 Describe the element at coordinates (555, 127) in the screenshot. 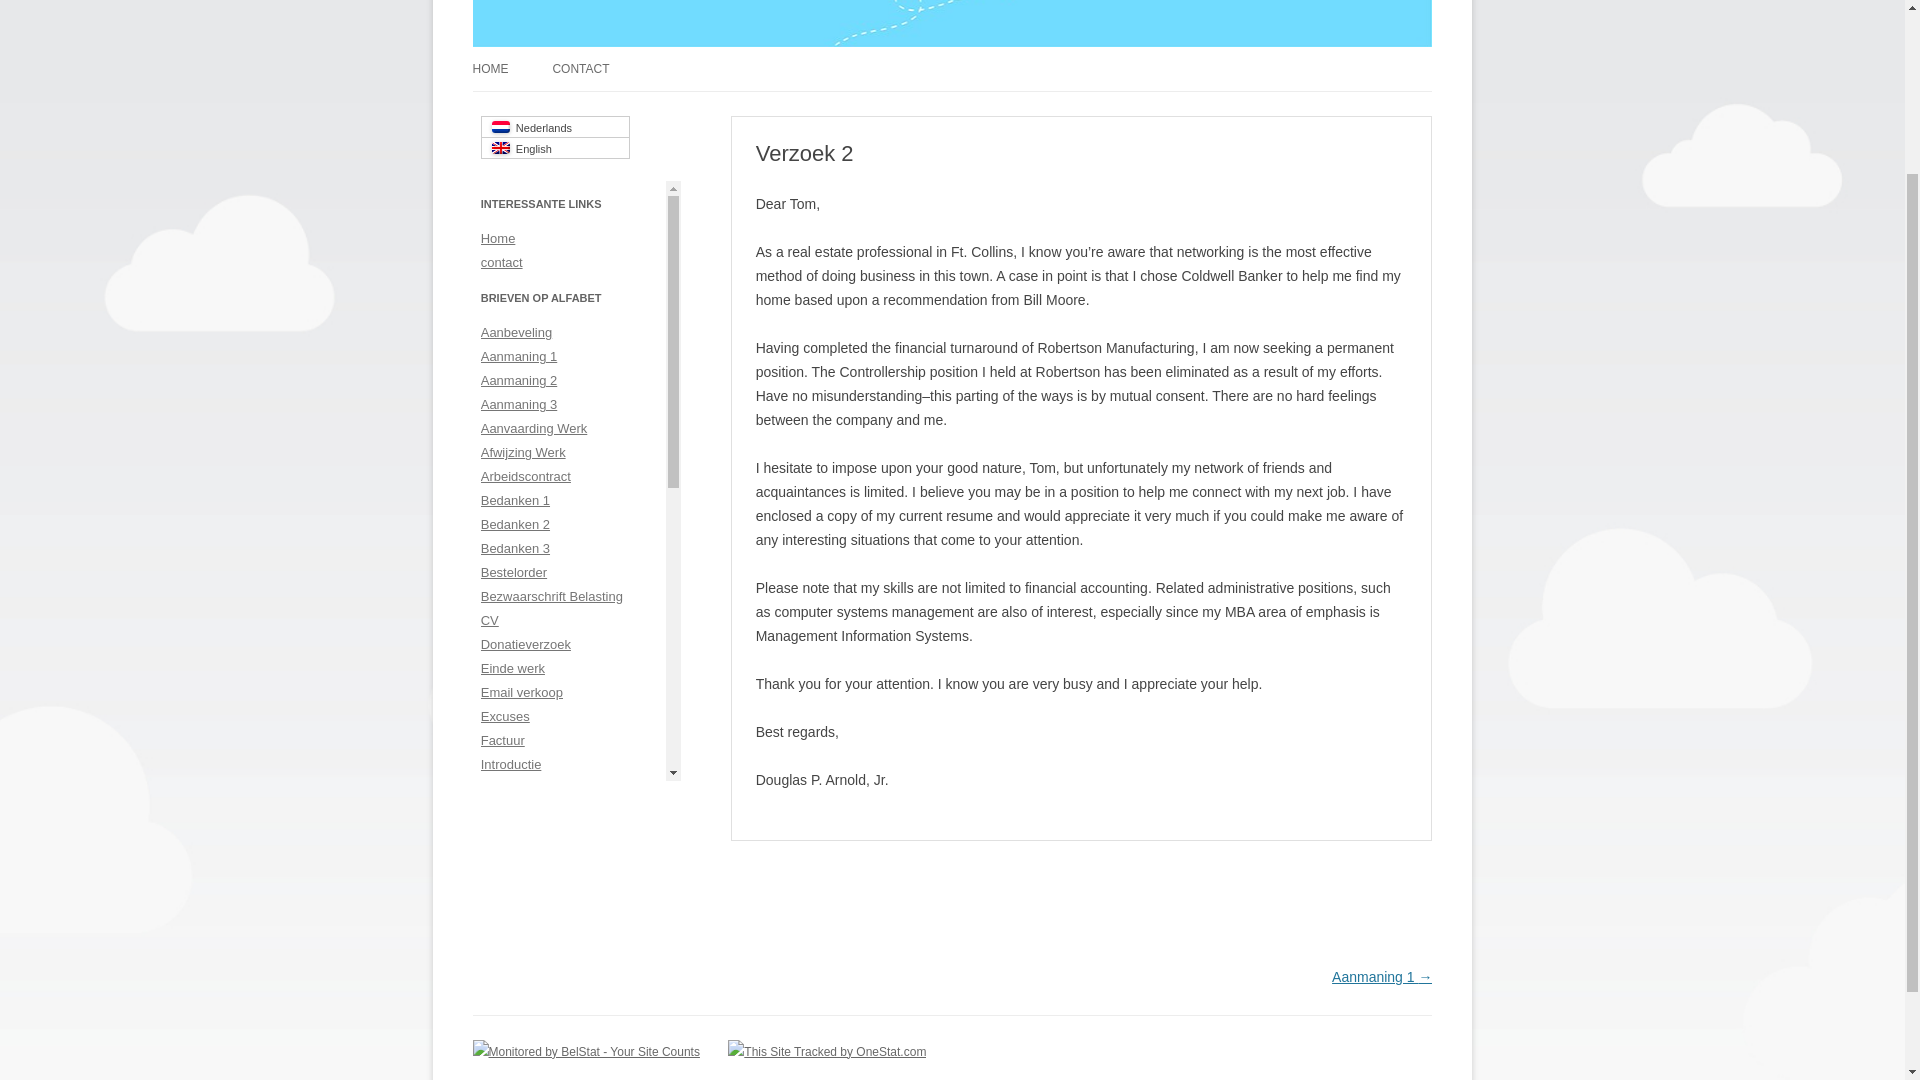

I see `  Nederlands` at that location.